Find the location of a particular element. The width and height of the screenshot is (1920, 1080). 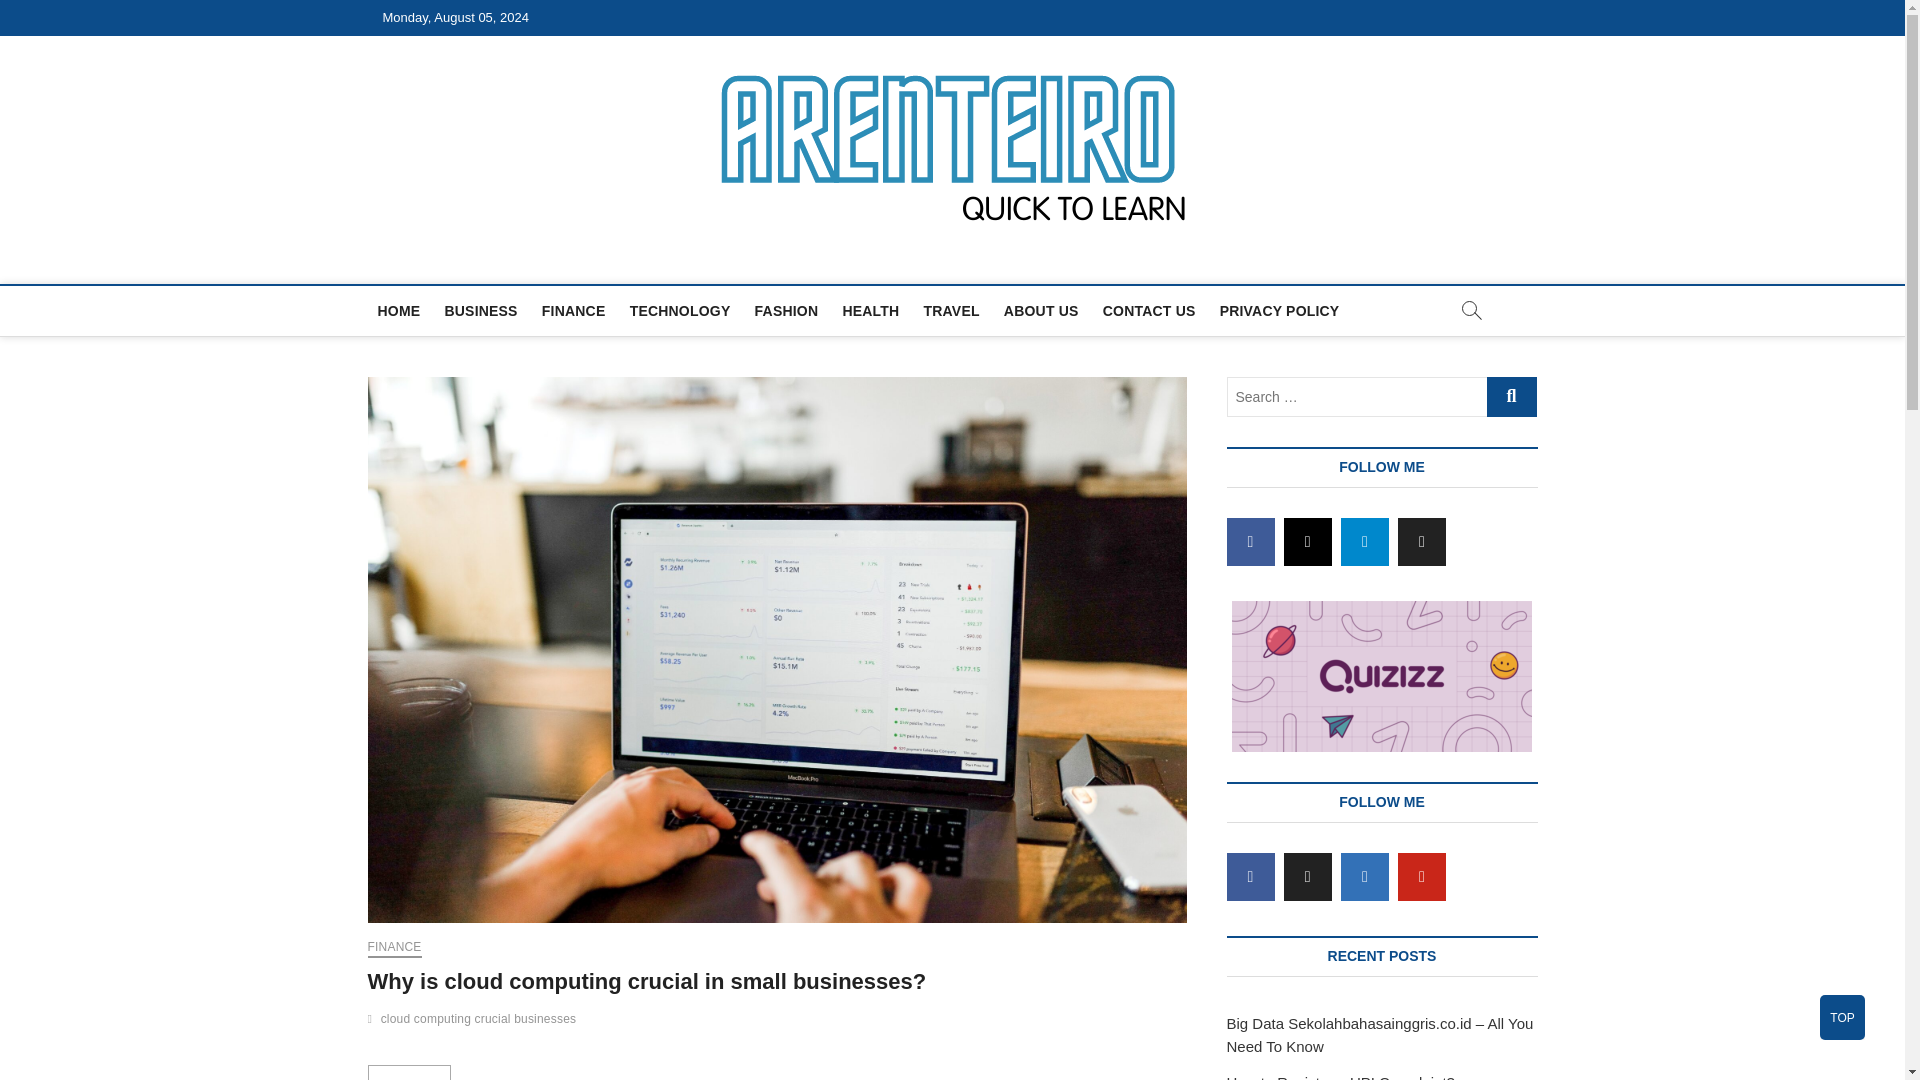

CONTACT US is located at coordinates (1148, 310).